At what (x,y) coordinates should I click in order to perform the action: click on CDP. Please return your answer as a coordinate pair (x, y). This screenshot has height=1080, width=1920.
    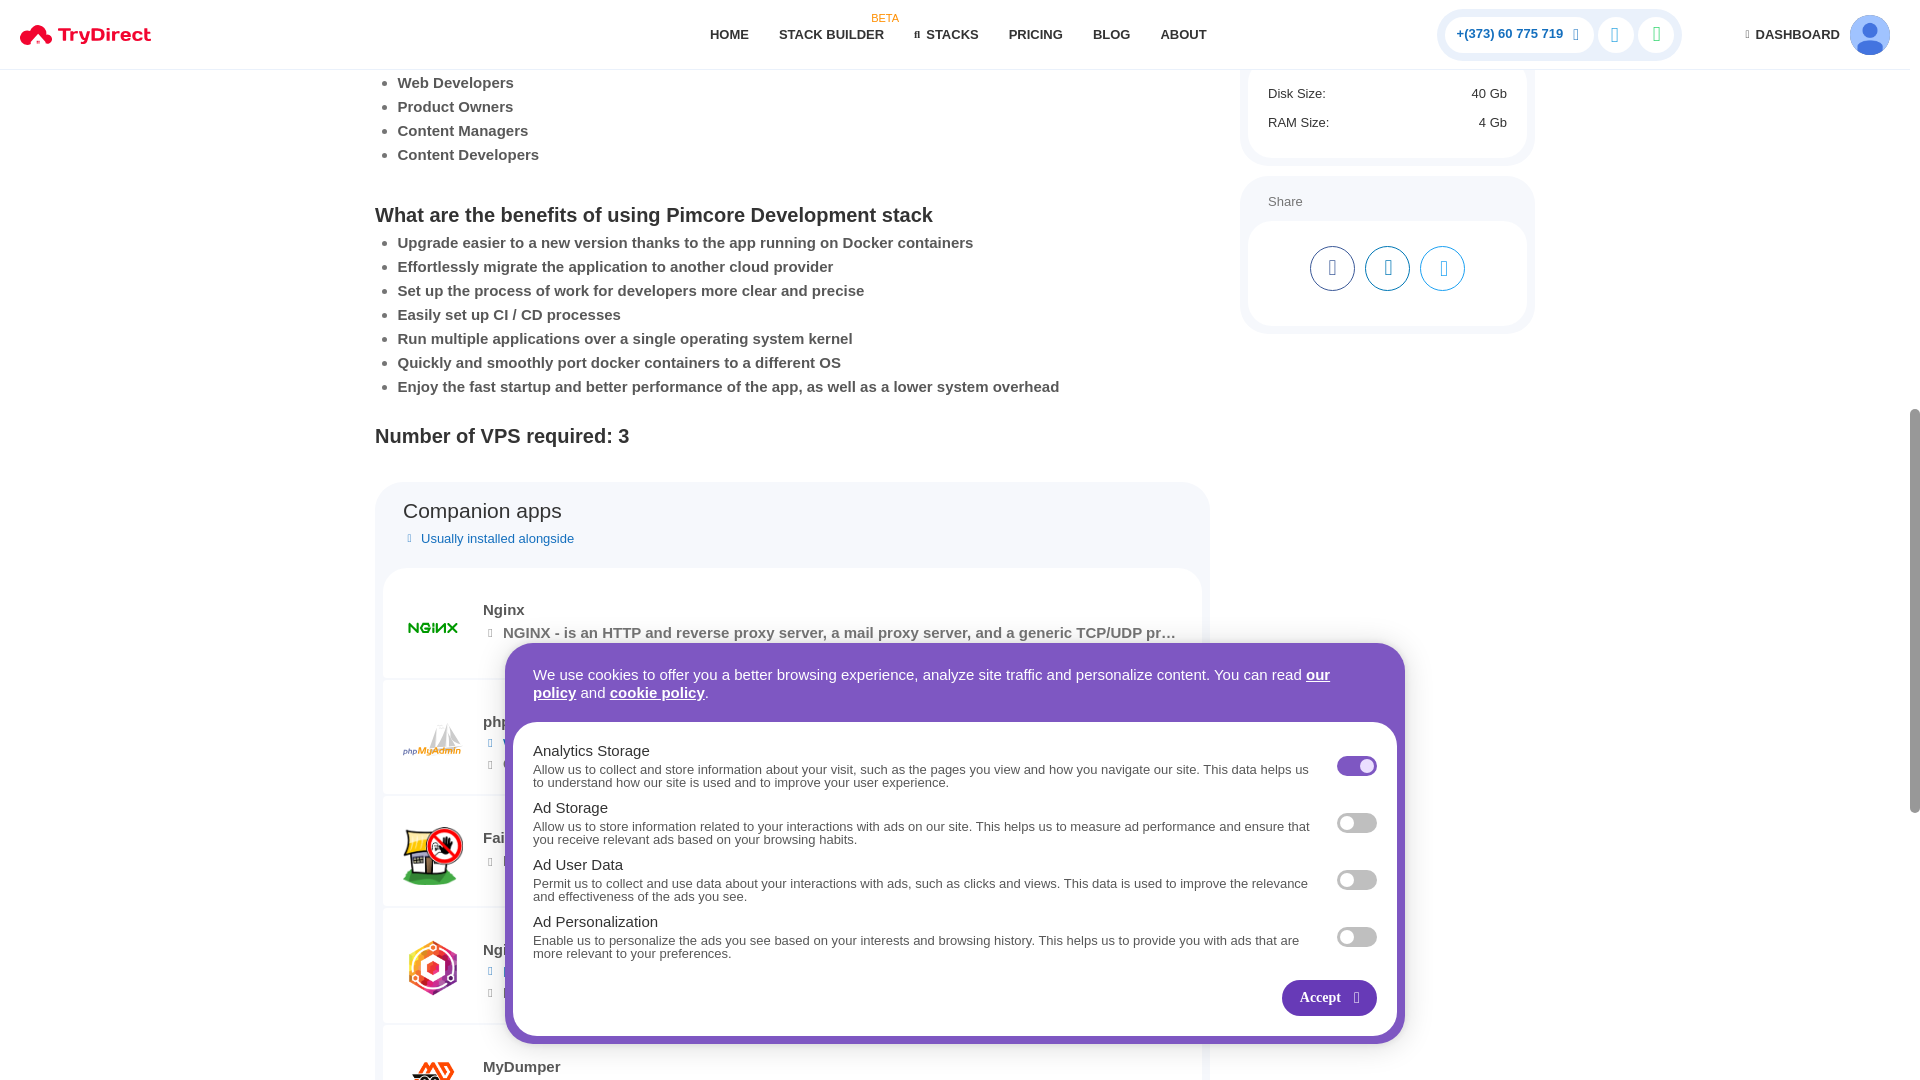
    Looking at the image, I should click on (476, 2).